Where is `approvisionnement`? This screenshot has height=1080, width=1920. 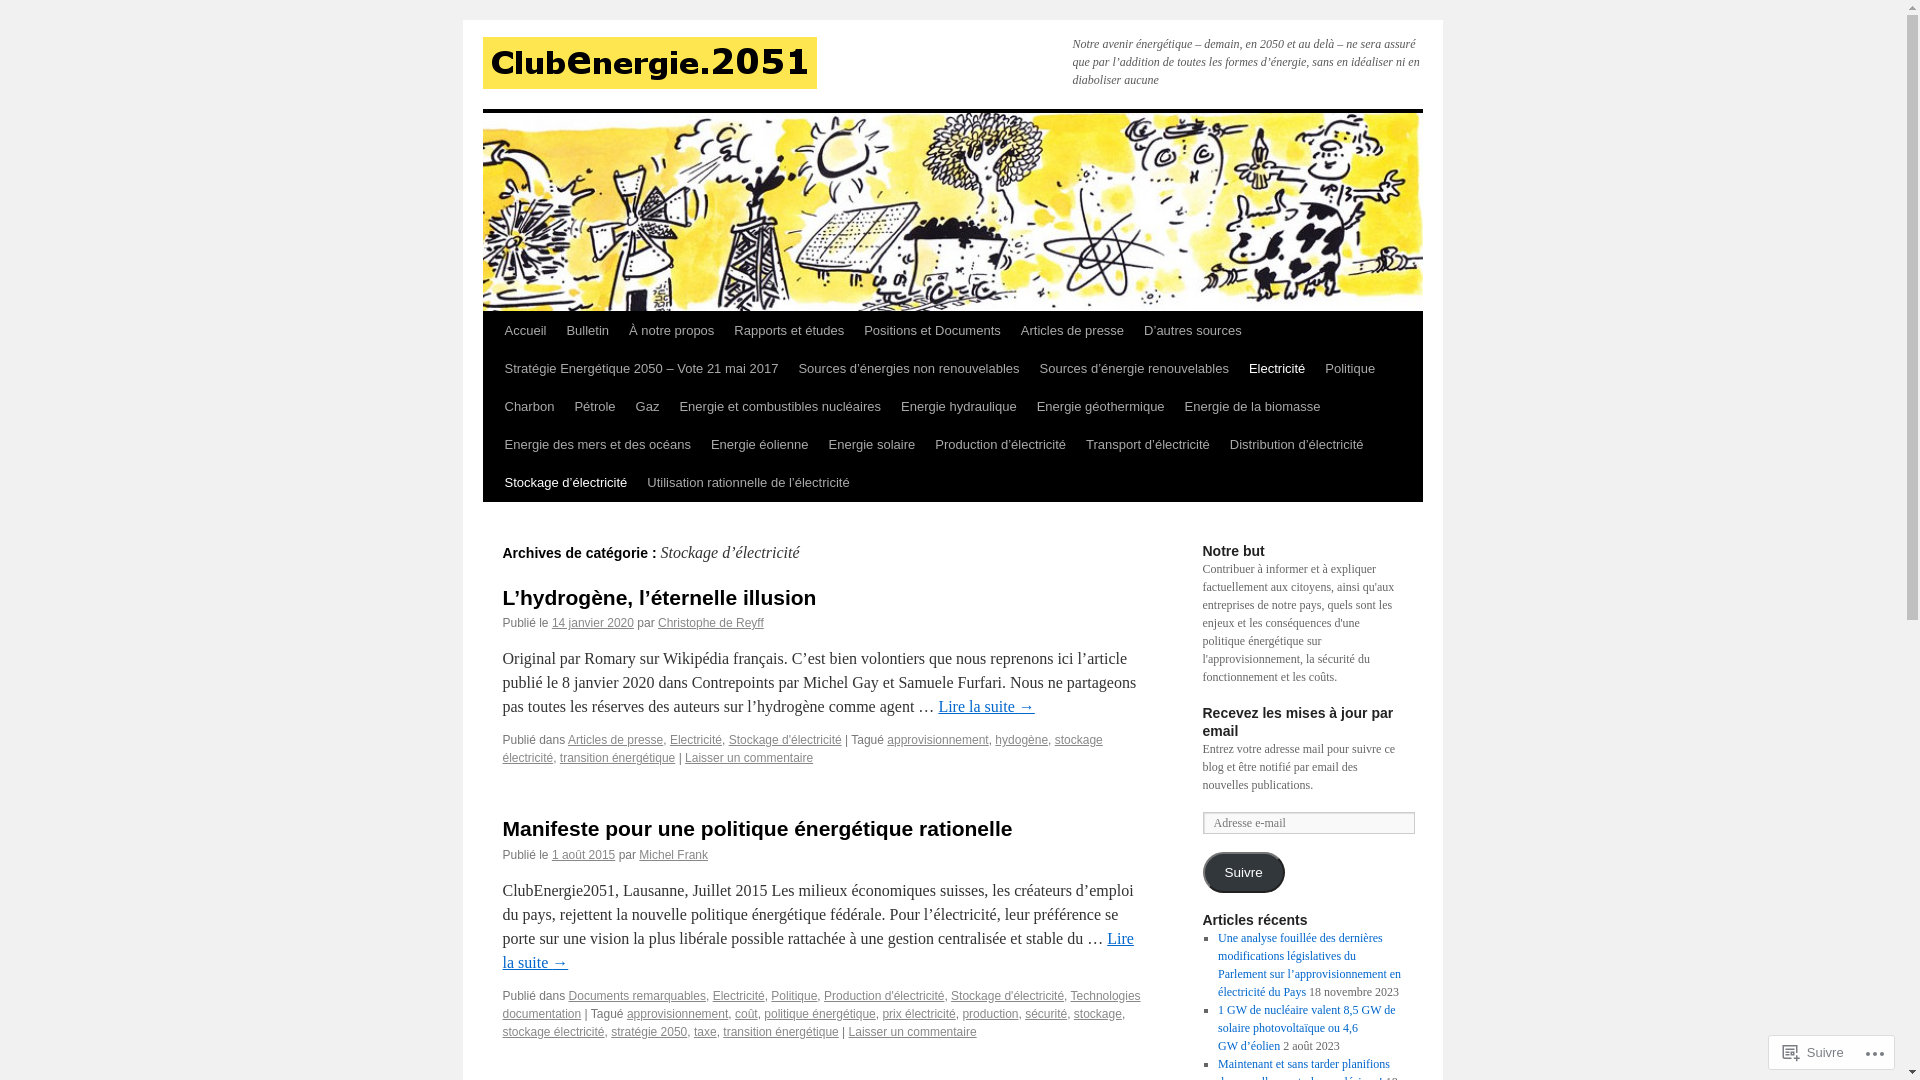
approvisionnement is located at coordinates (937, 740).